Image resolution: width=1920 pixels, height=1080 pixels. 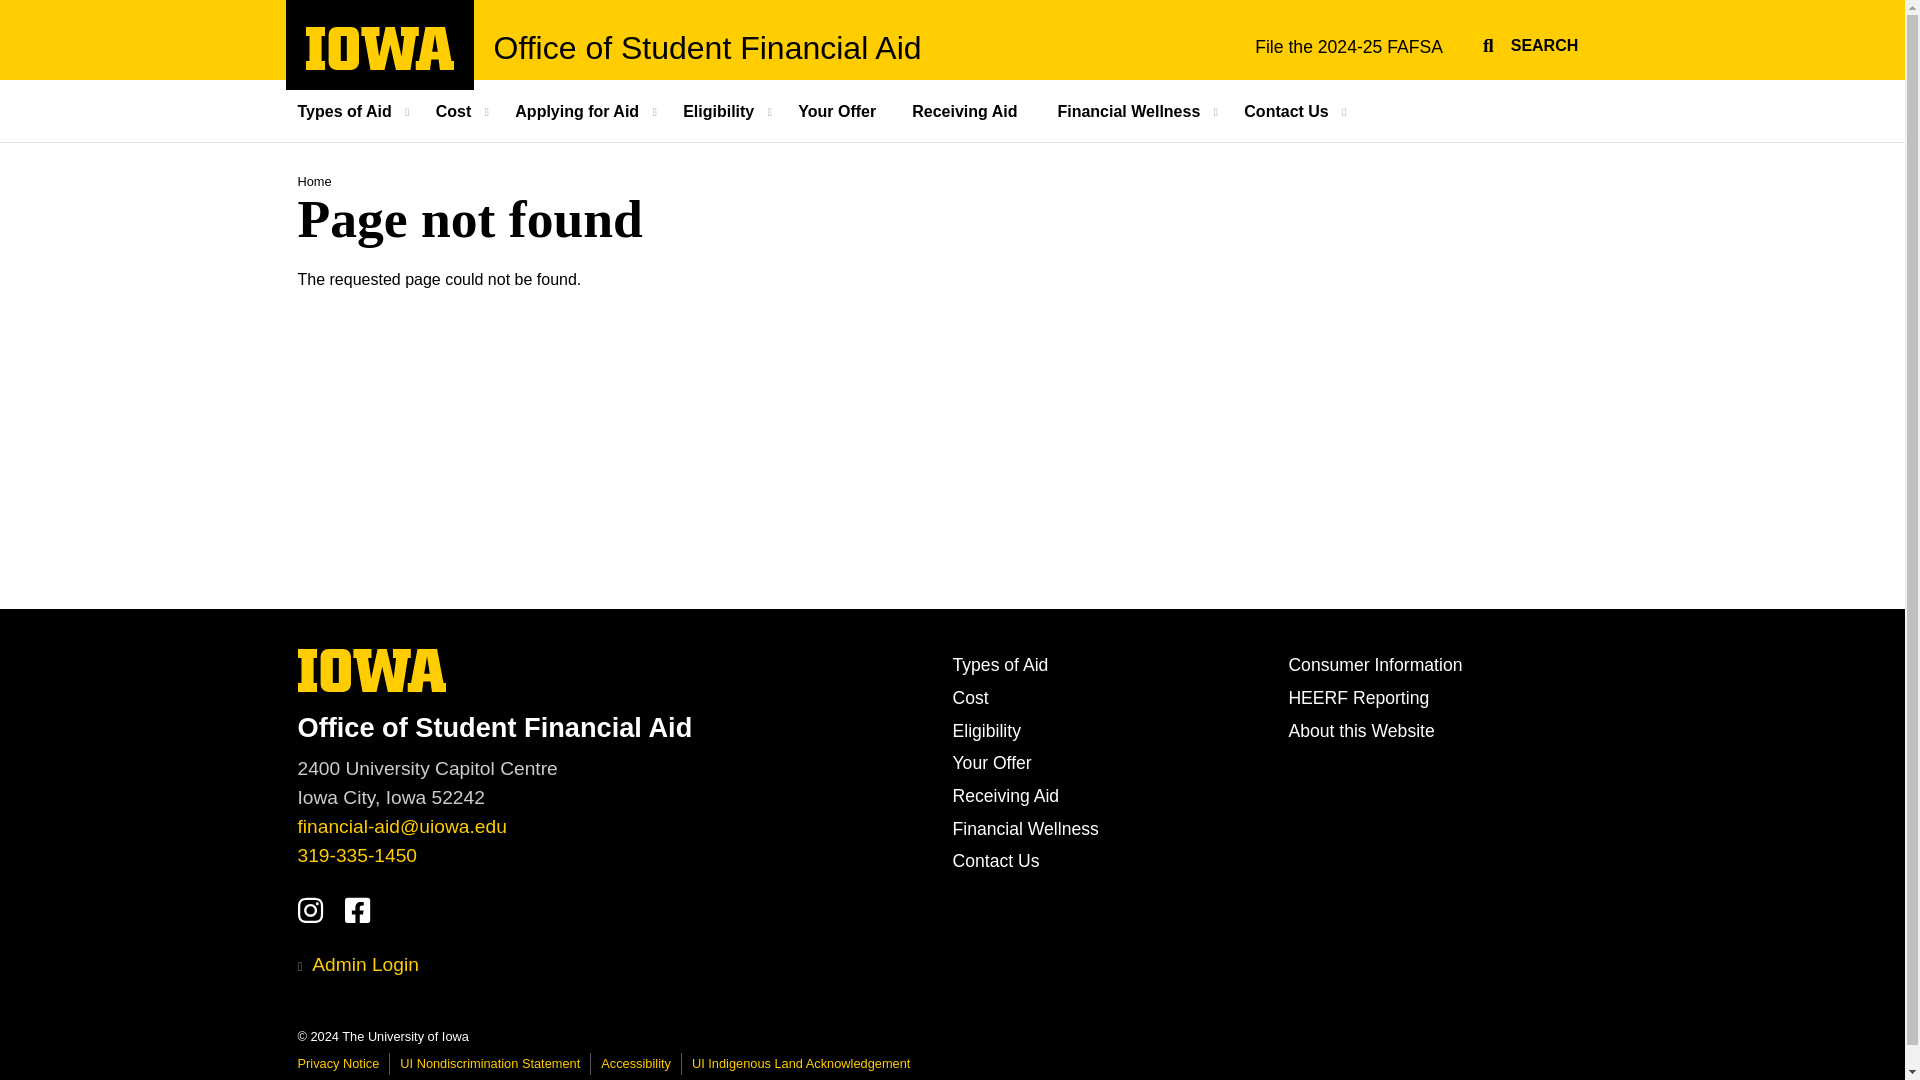 What do you see at coordinates (836, 110) in the screenshot?
I see `Your Offer` at bounding box center [836, 110].